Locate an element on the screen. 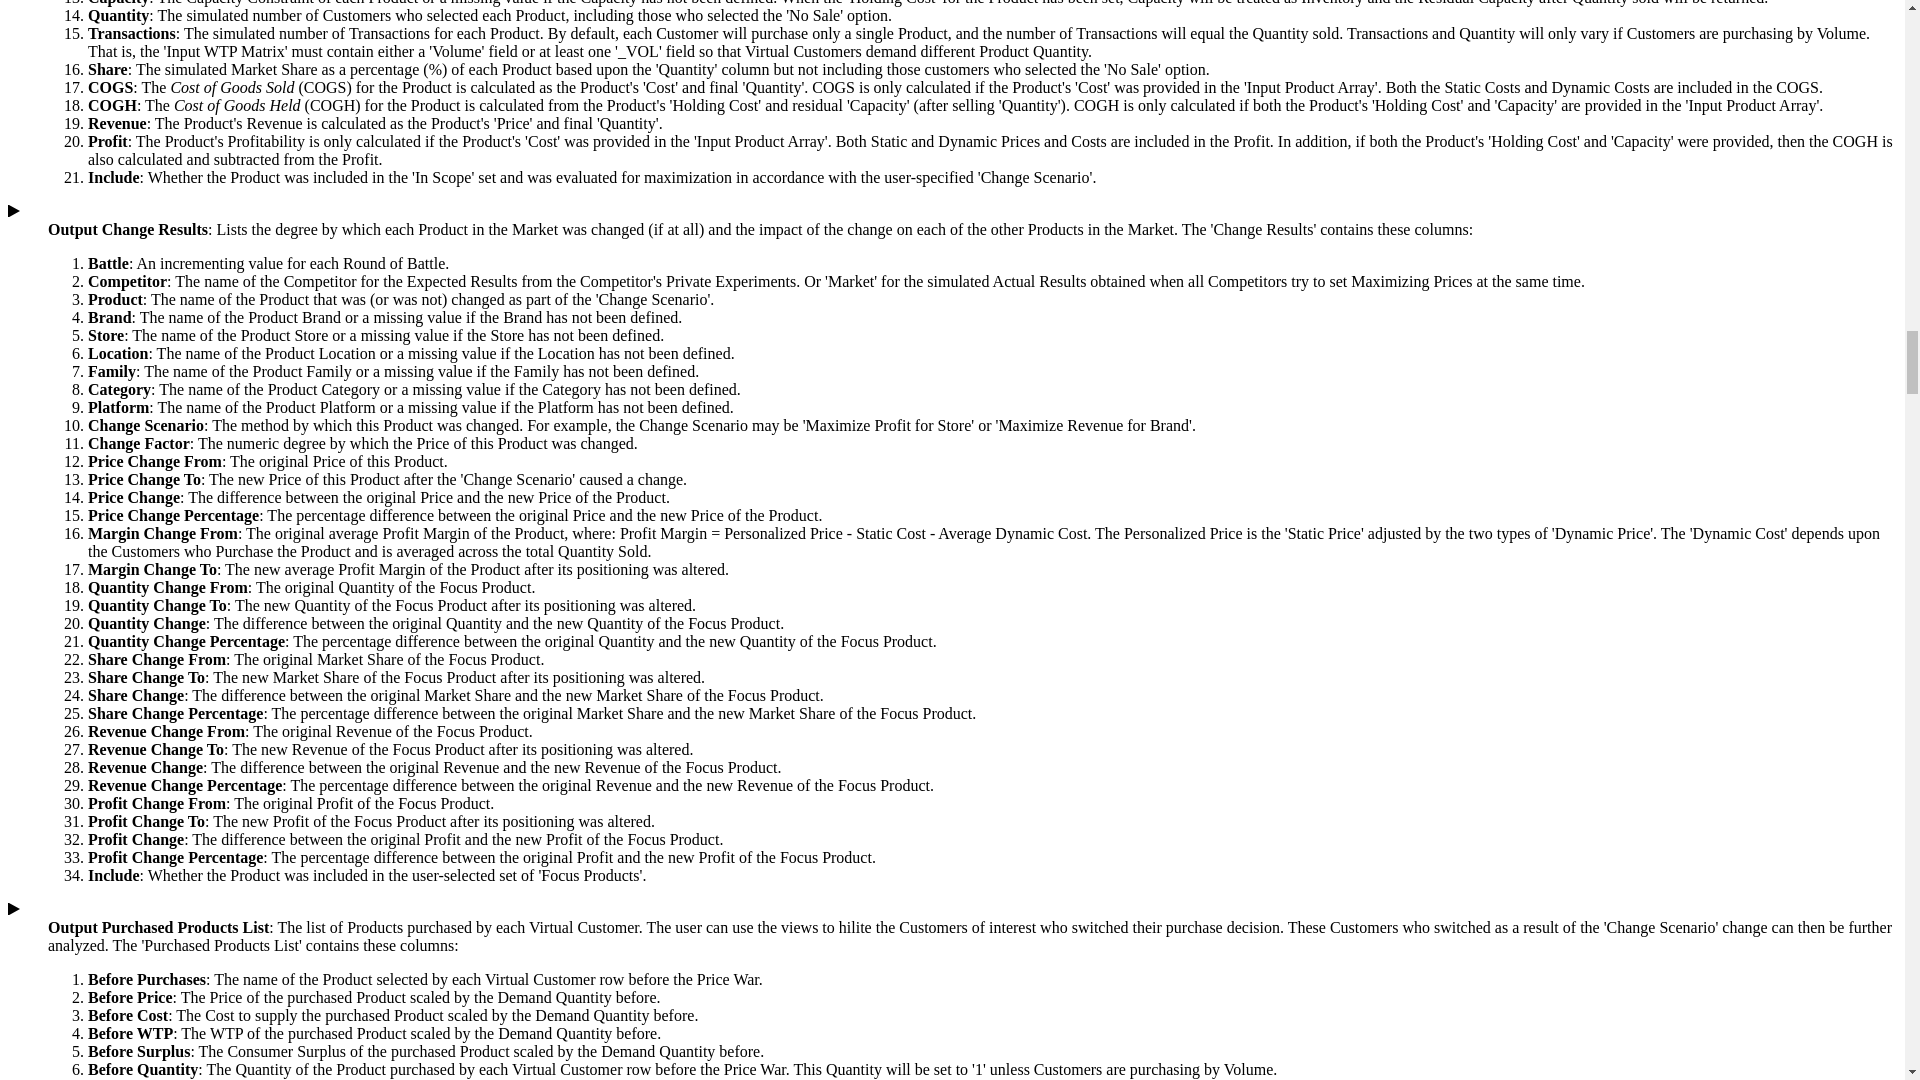 This screenshot has height=1080, width=1920. Port 1: Output Change Results is located at coordinates (13, 212).